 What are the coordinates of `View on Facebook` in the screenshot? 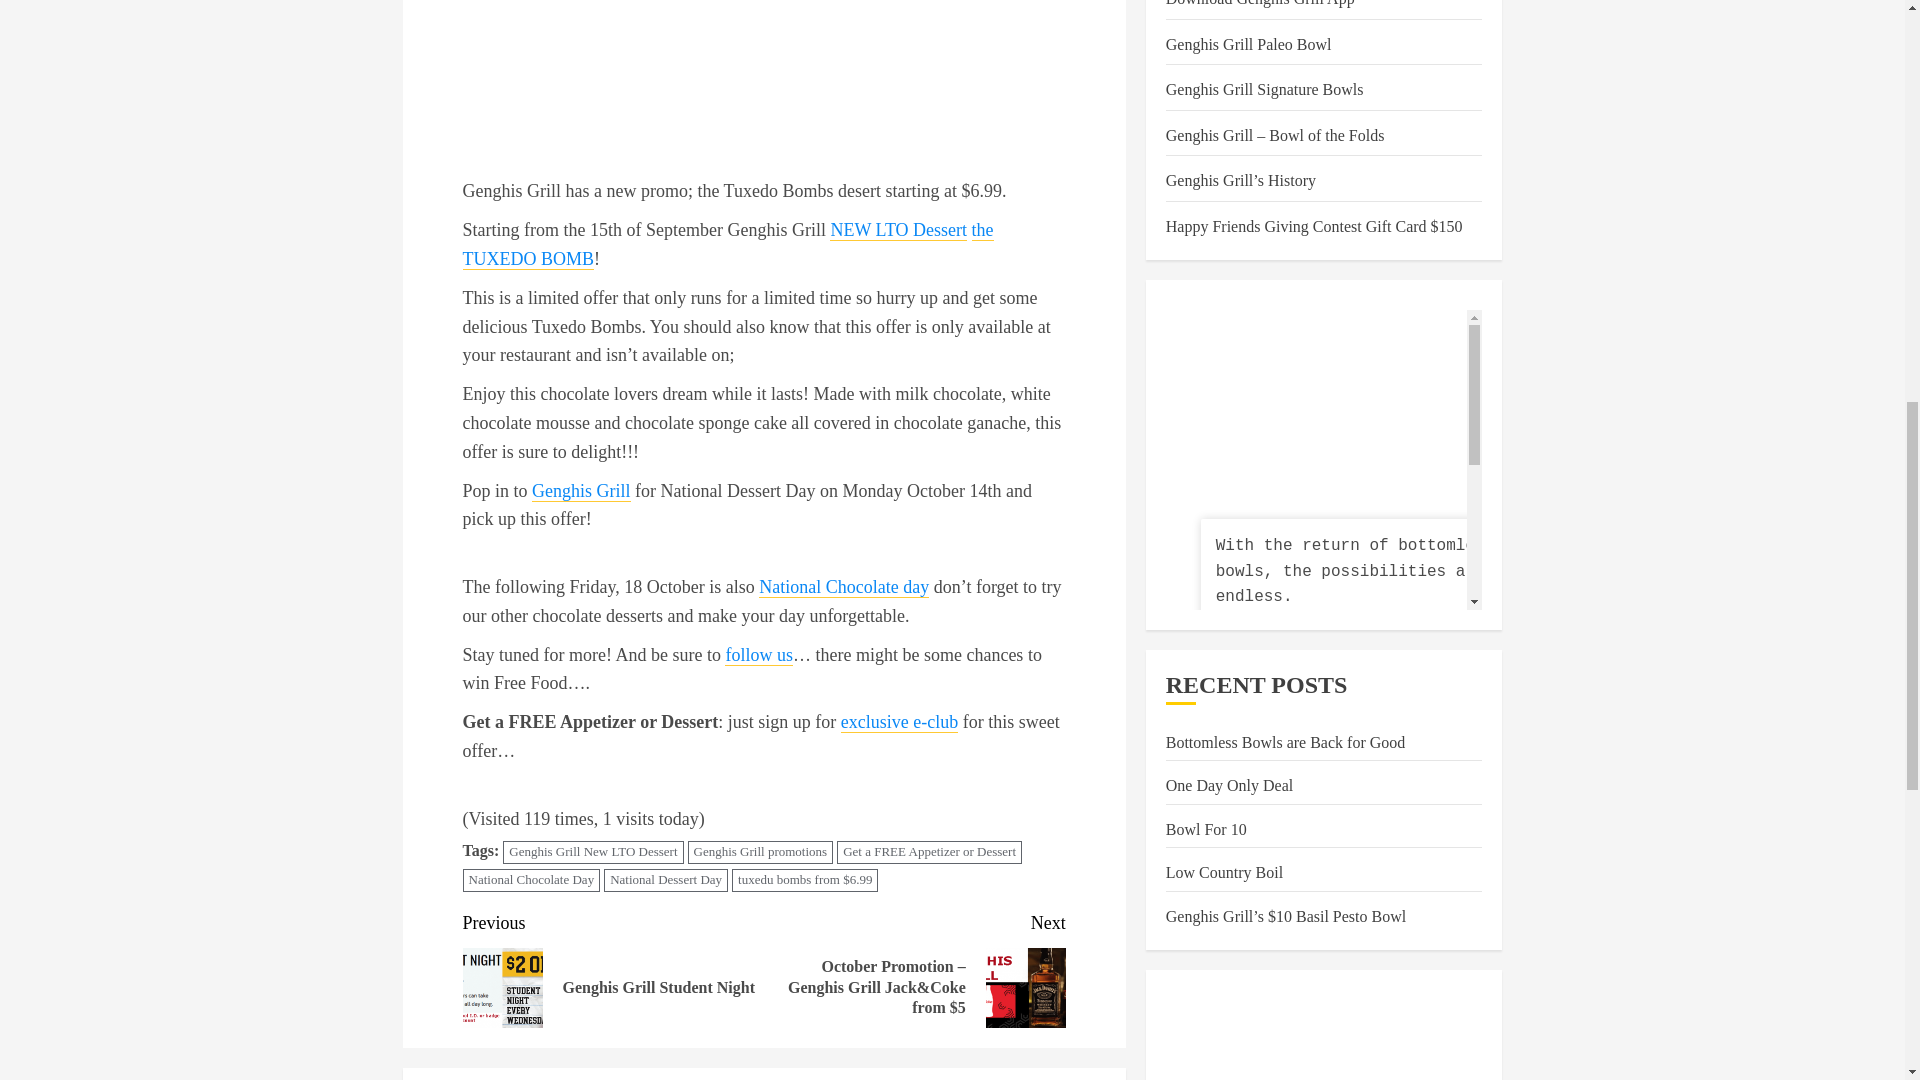 It's located at (1268, 270).